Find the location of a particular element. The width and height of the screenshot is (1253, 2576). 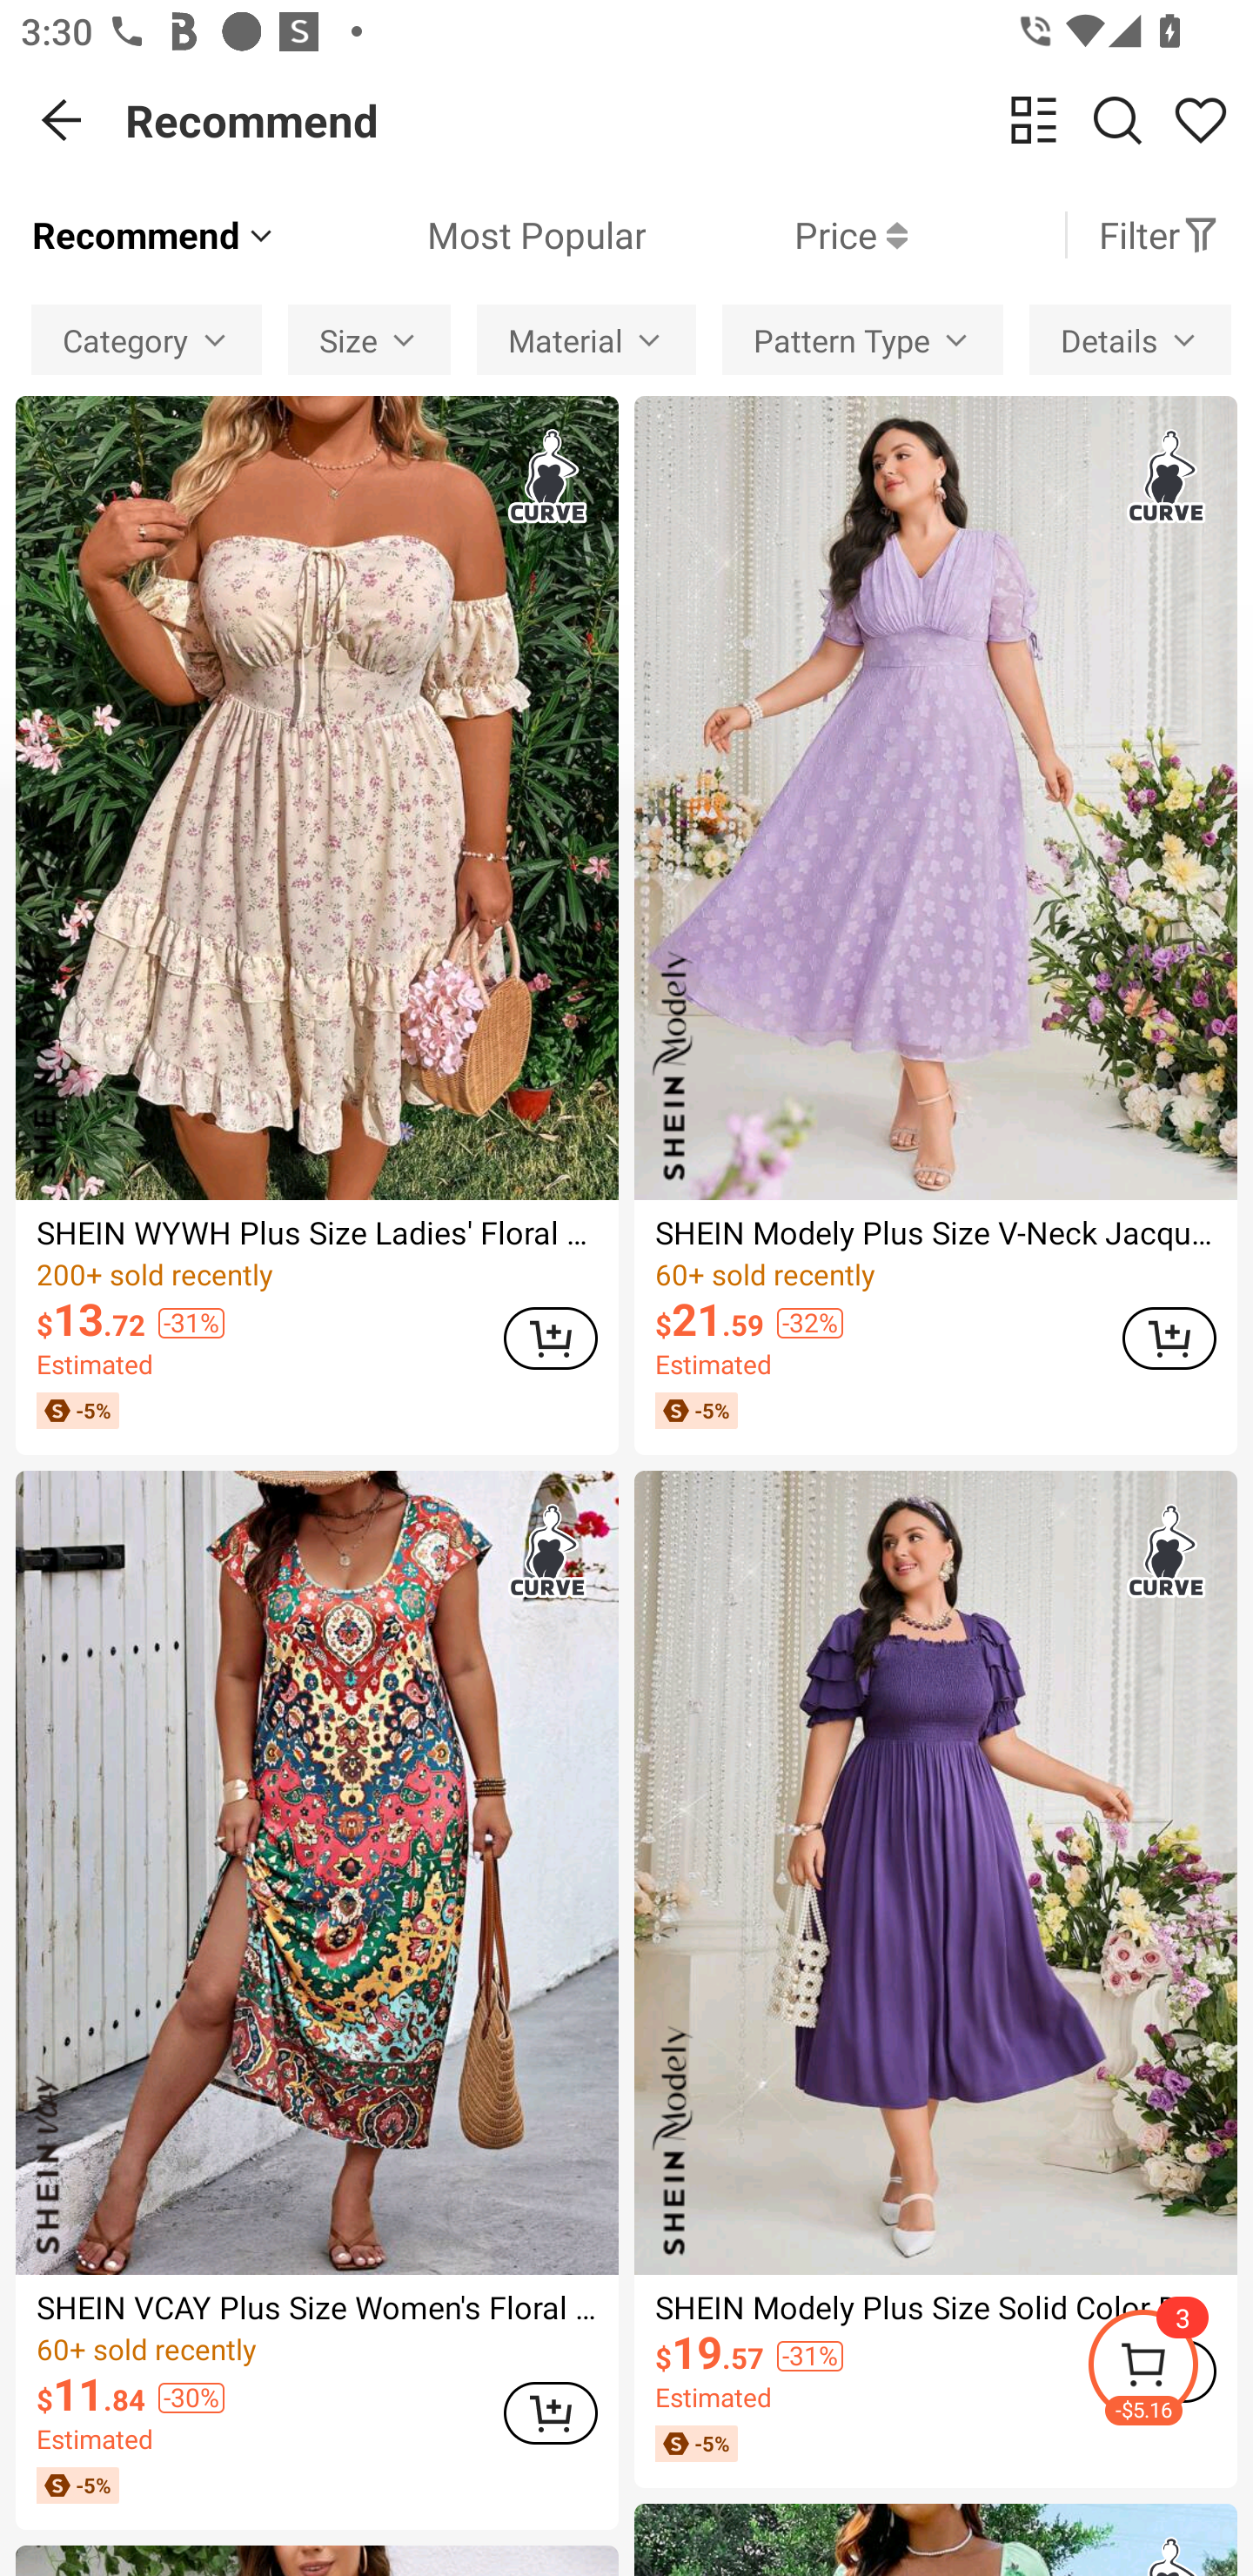

Material is located at coordinates (586, 339).